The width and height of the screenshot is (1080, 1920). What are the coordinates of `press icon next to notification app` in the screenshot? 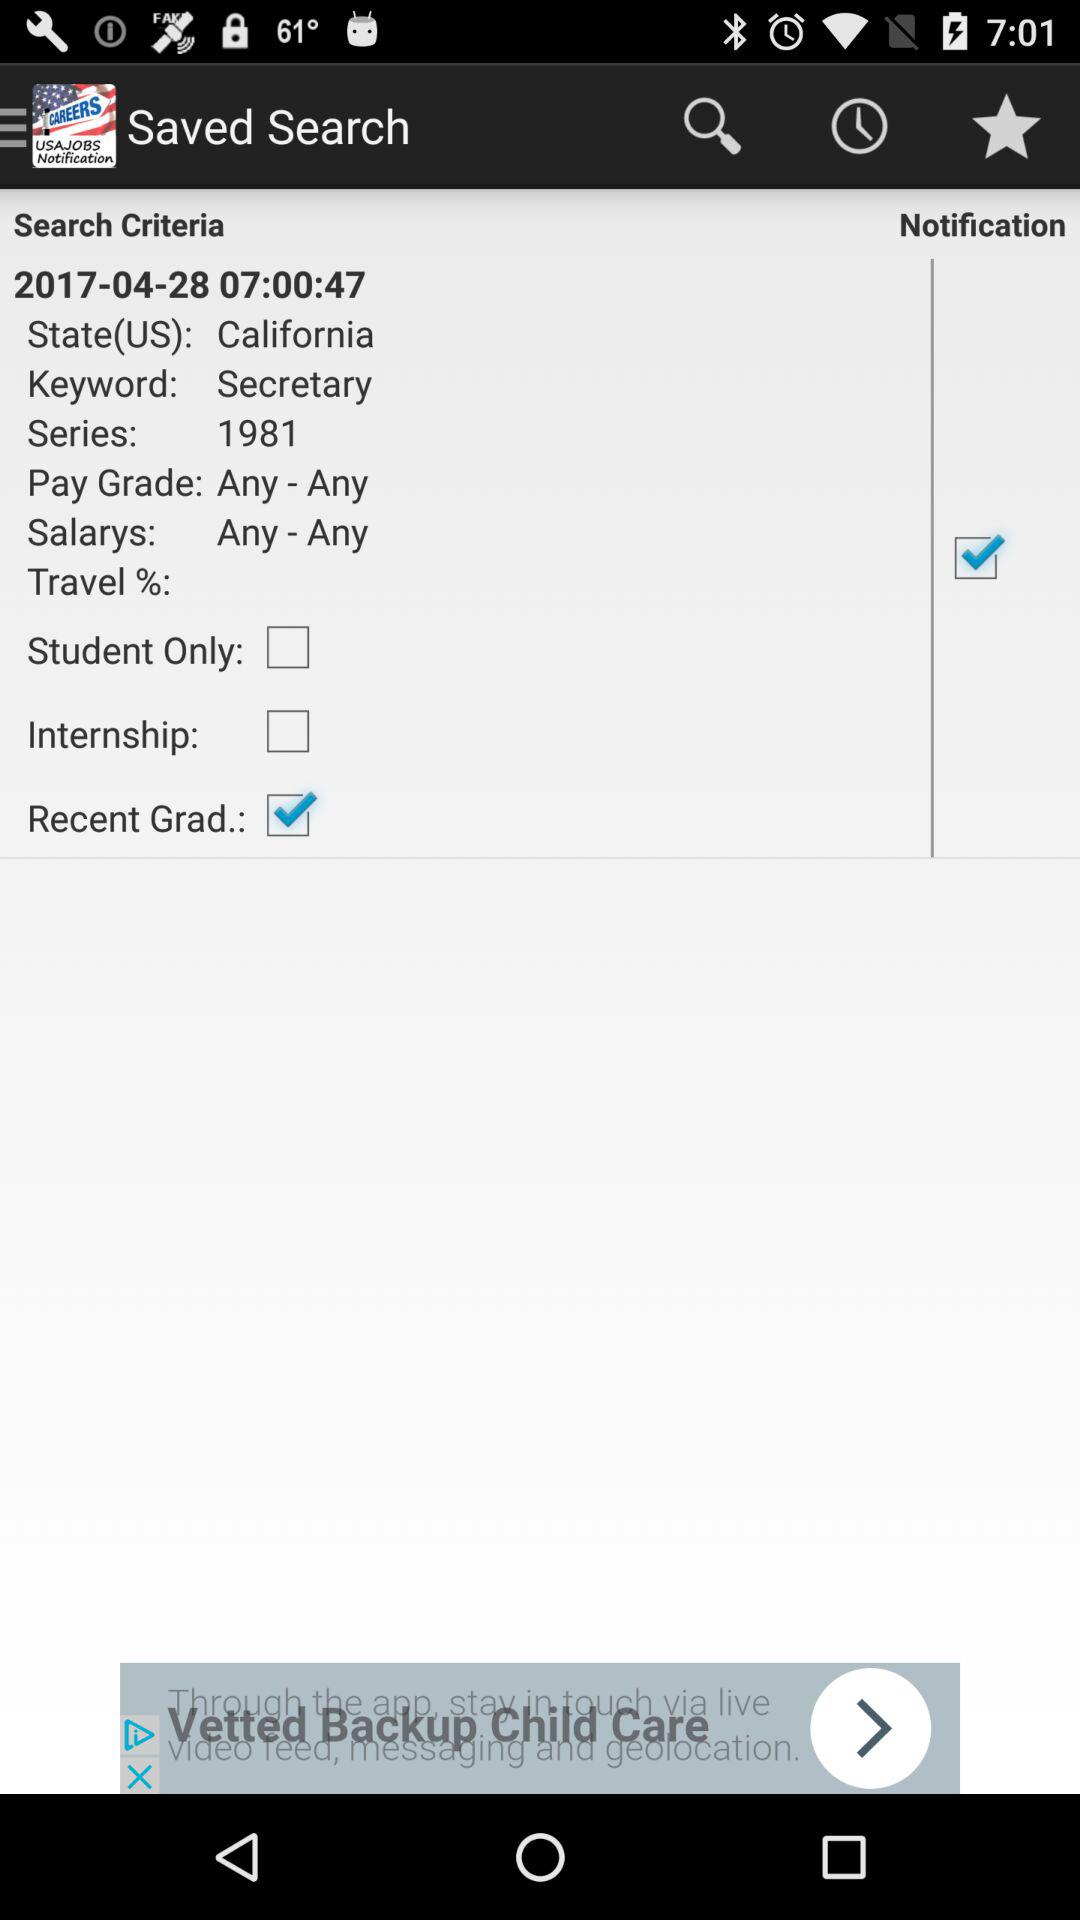 It's located at (189, 283).